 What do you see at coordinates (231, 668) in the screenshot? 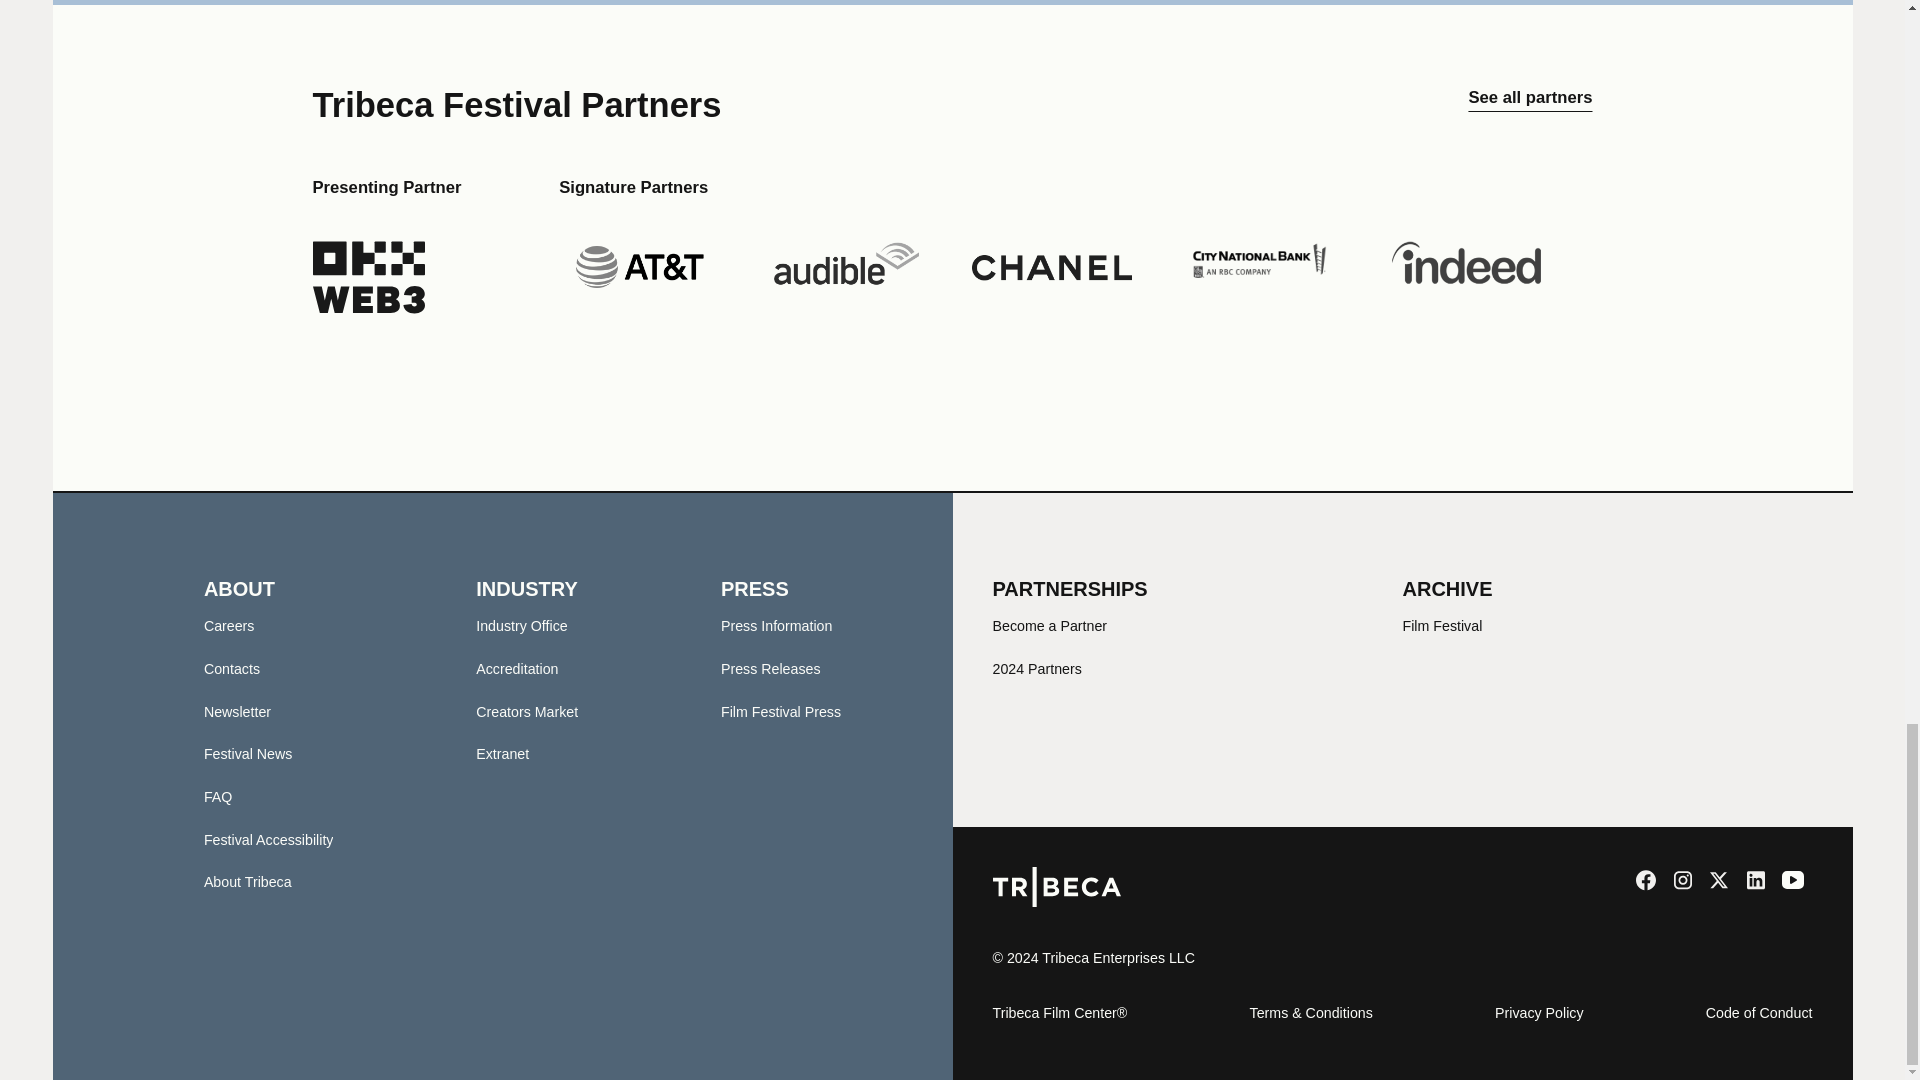
I see `Contacts` at bounding box center [231, 668].